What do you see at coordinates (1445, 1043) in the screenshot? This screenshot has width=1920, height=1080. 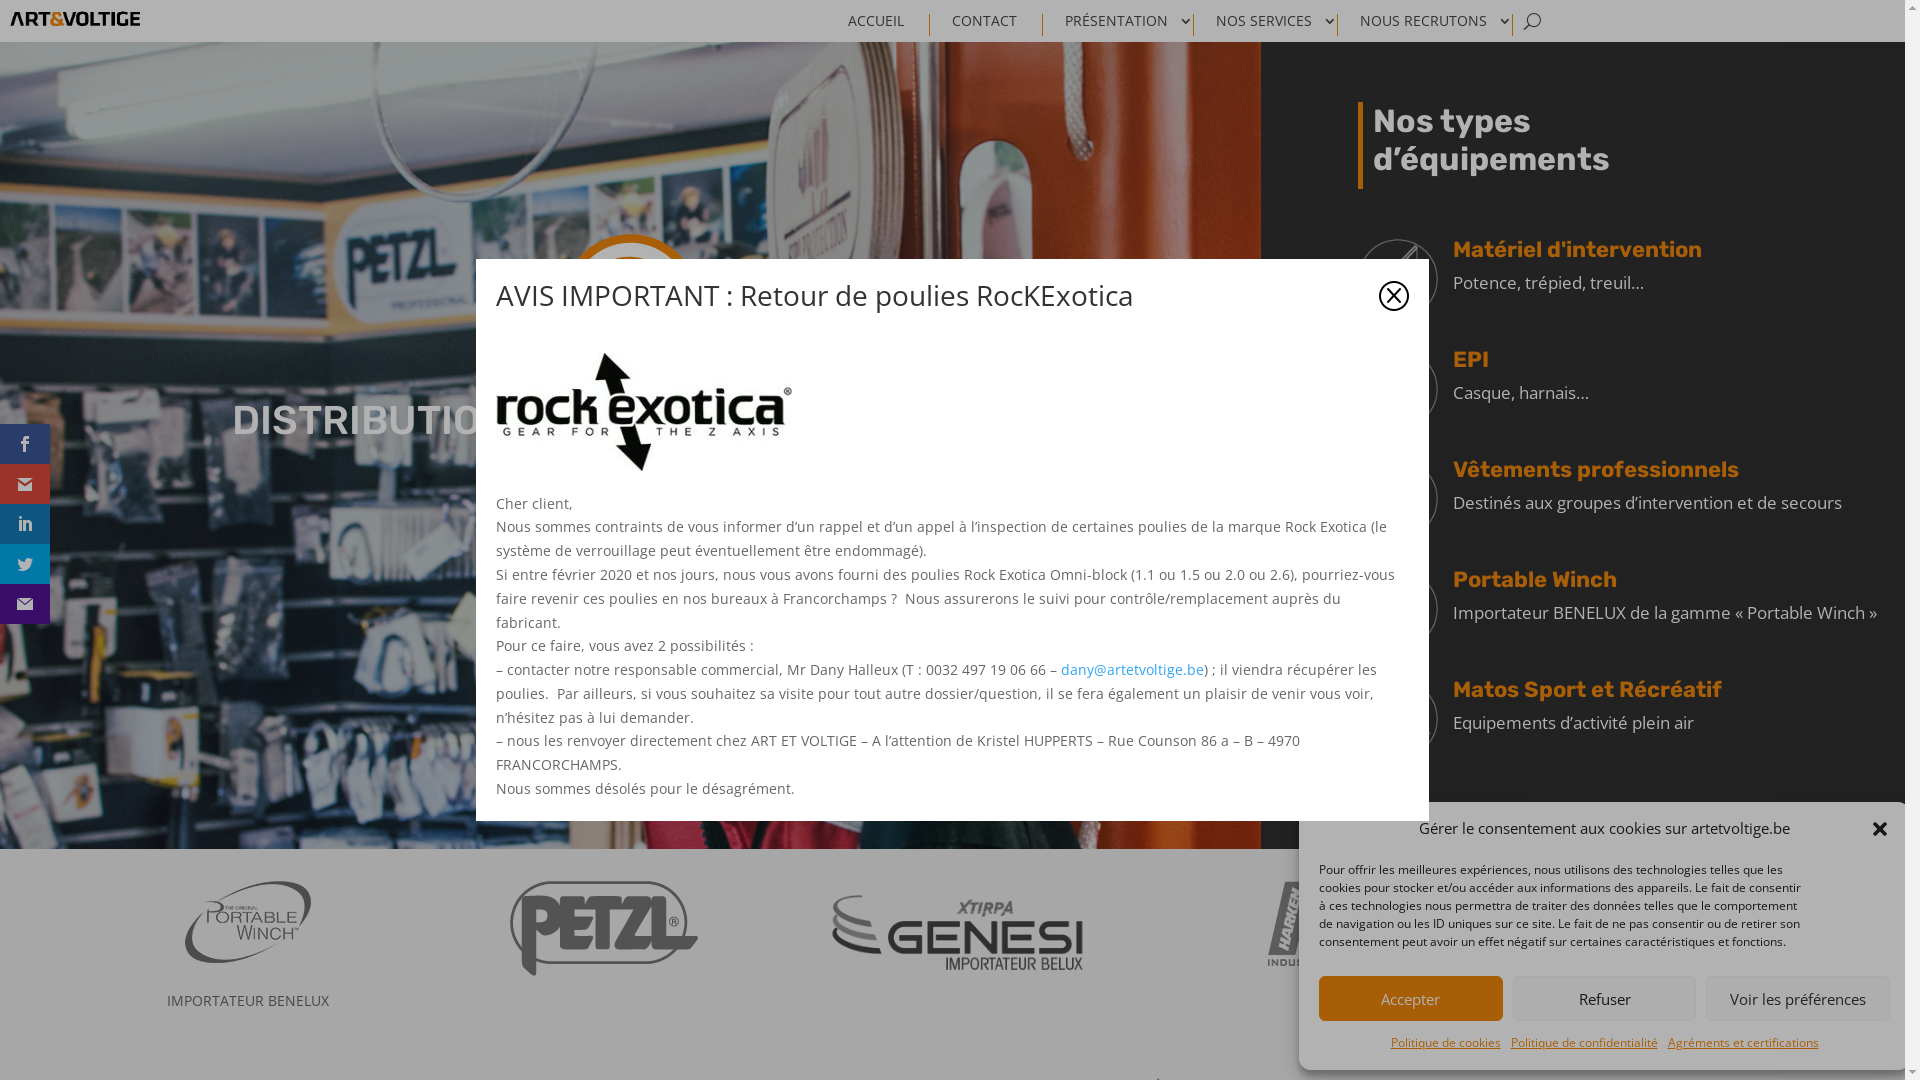 I see `Politique de cookies` at bounding box center [1445, 1043].